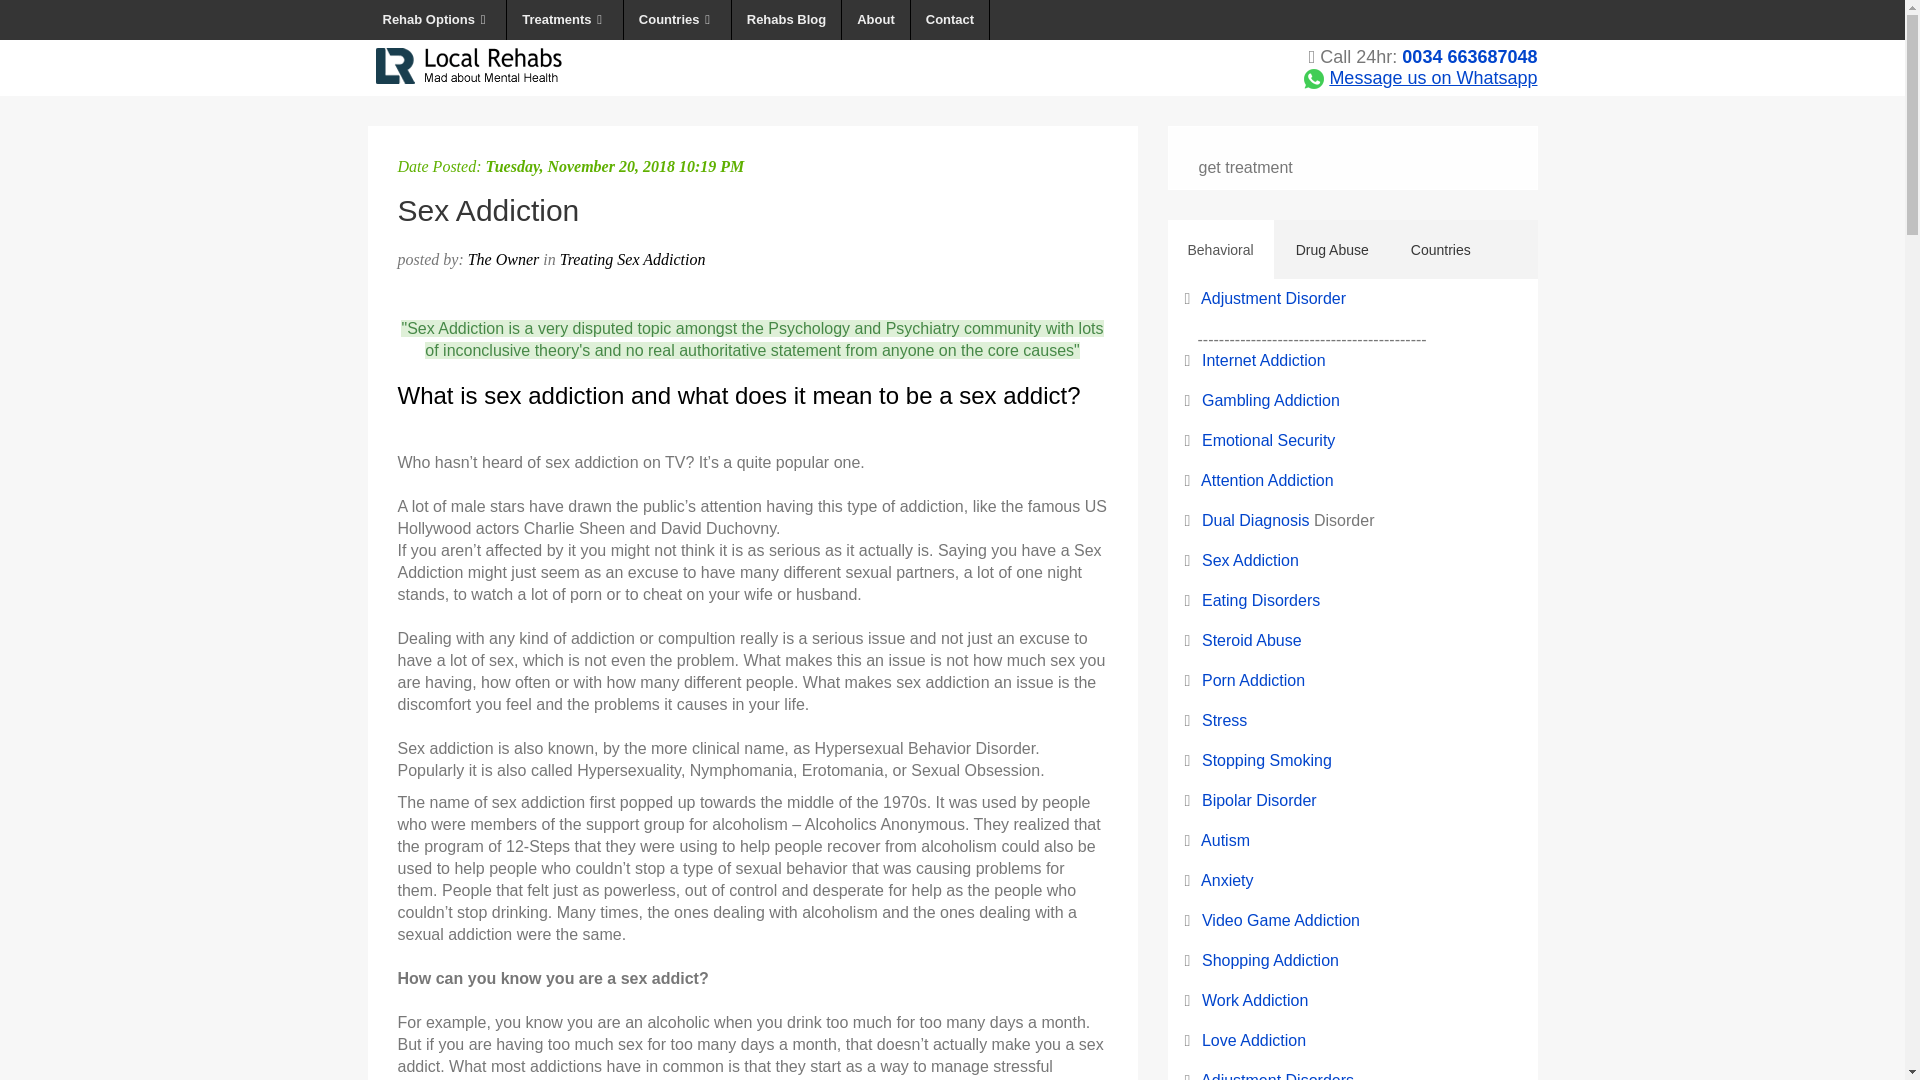 This screenshot has width=1920, height=1080. Describe the element at coordinates (1332, 250) in the screenshot. I see `Drug Abuse` at that location.